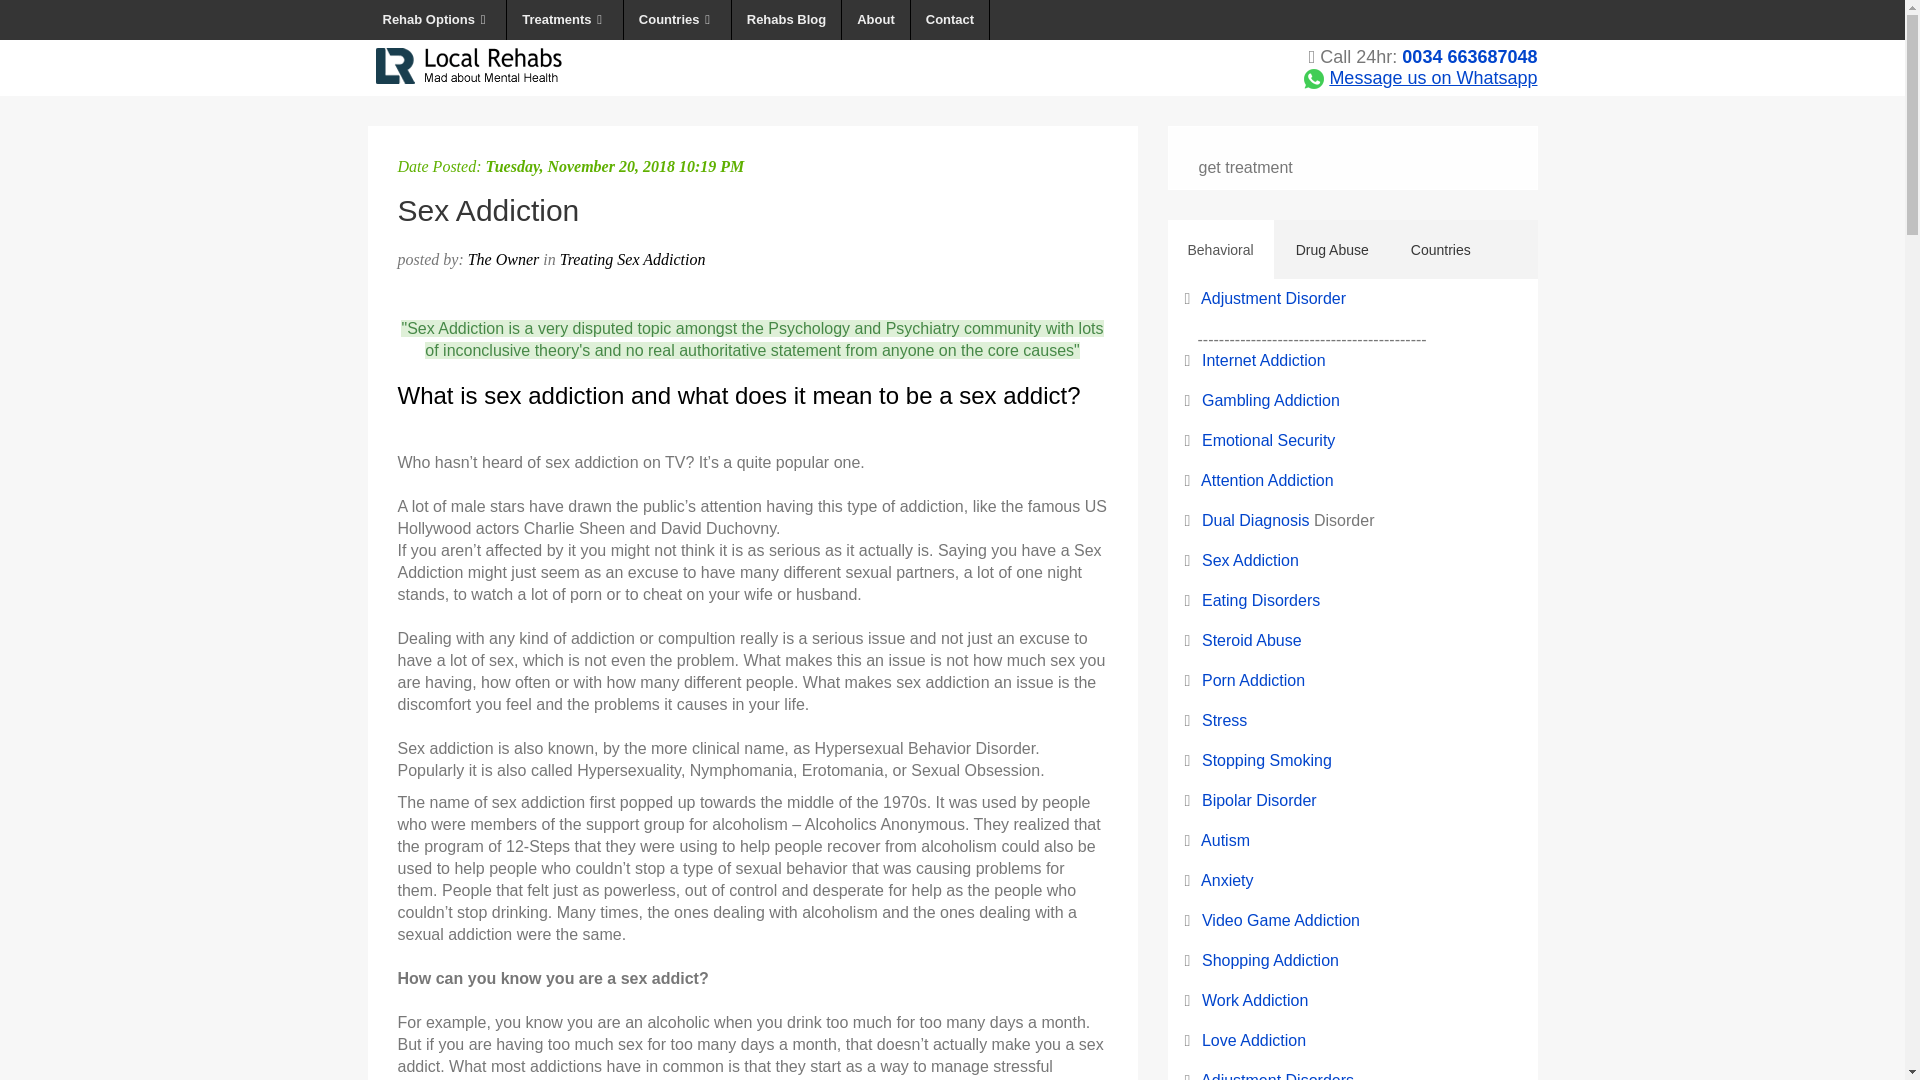 This screenshot has width=1920, height=1080. Describe the element at coordinates (1332, 250) in the screenshot. I see `Drug Abuse` at that location.